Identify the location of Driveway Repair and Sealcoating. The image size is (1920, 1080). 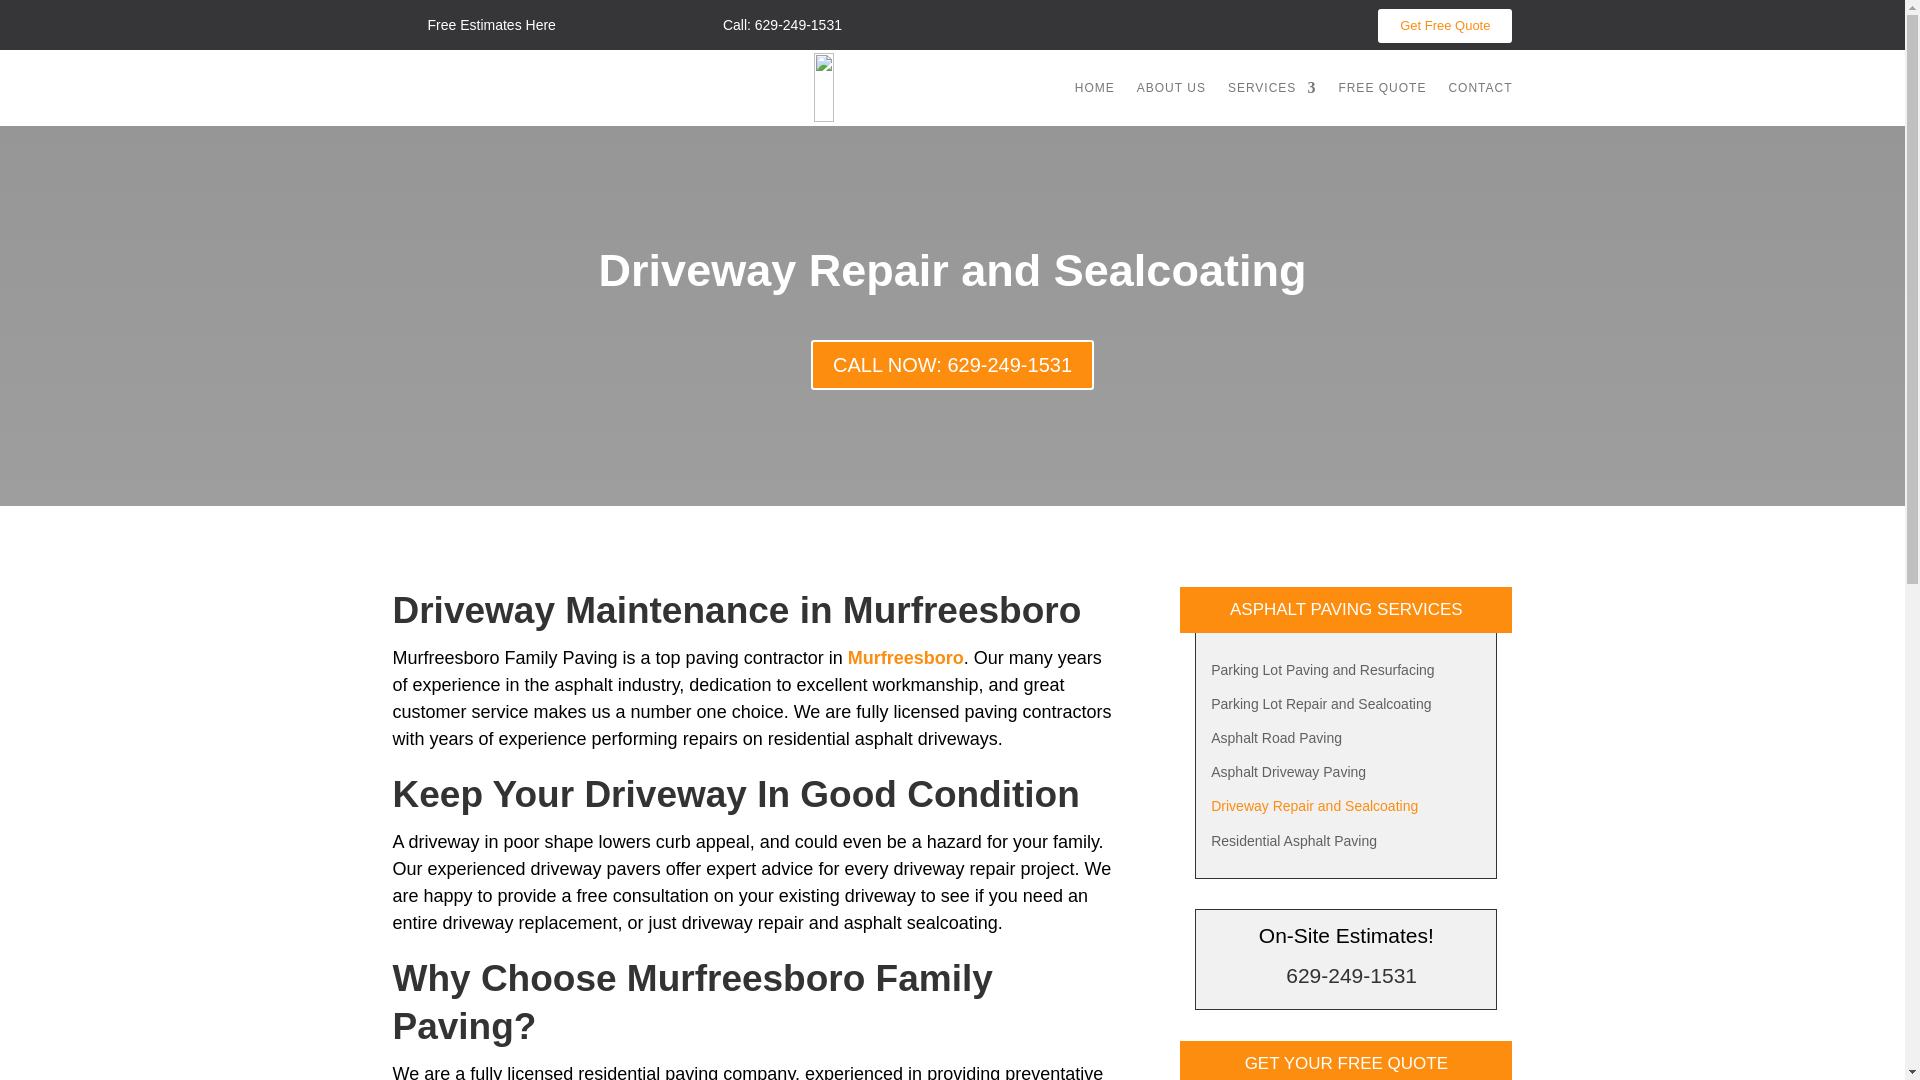
(1314, 810).